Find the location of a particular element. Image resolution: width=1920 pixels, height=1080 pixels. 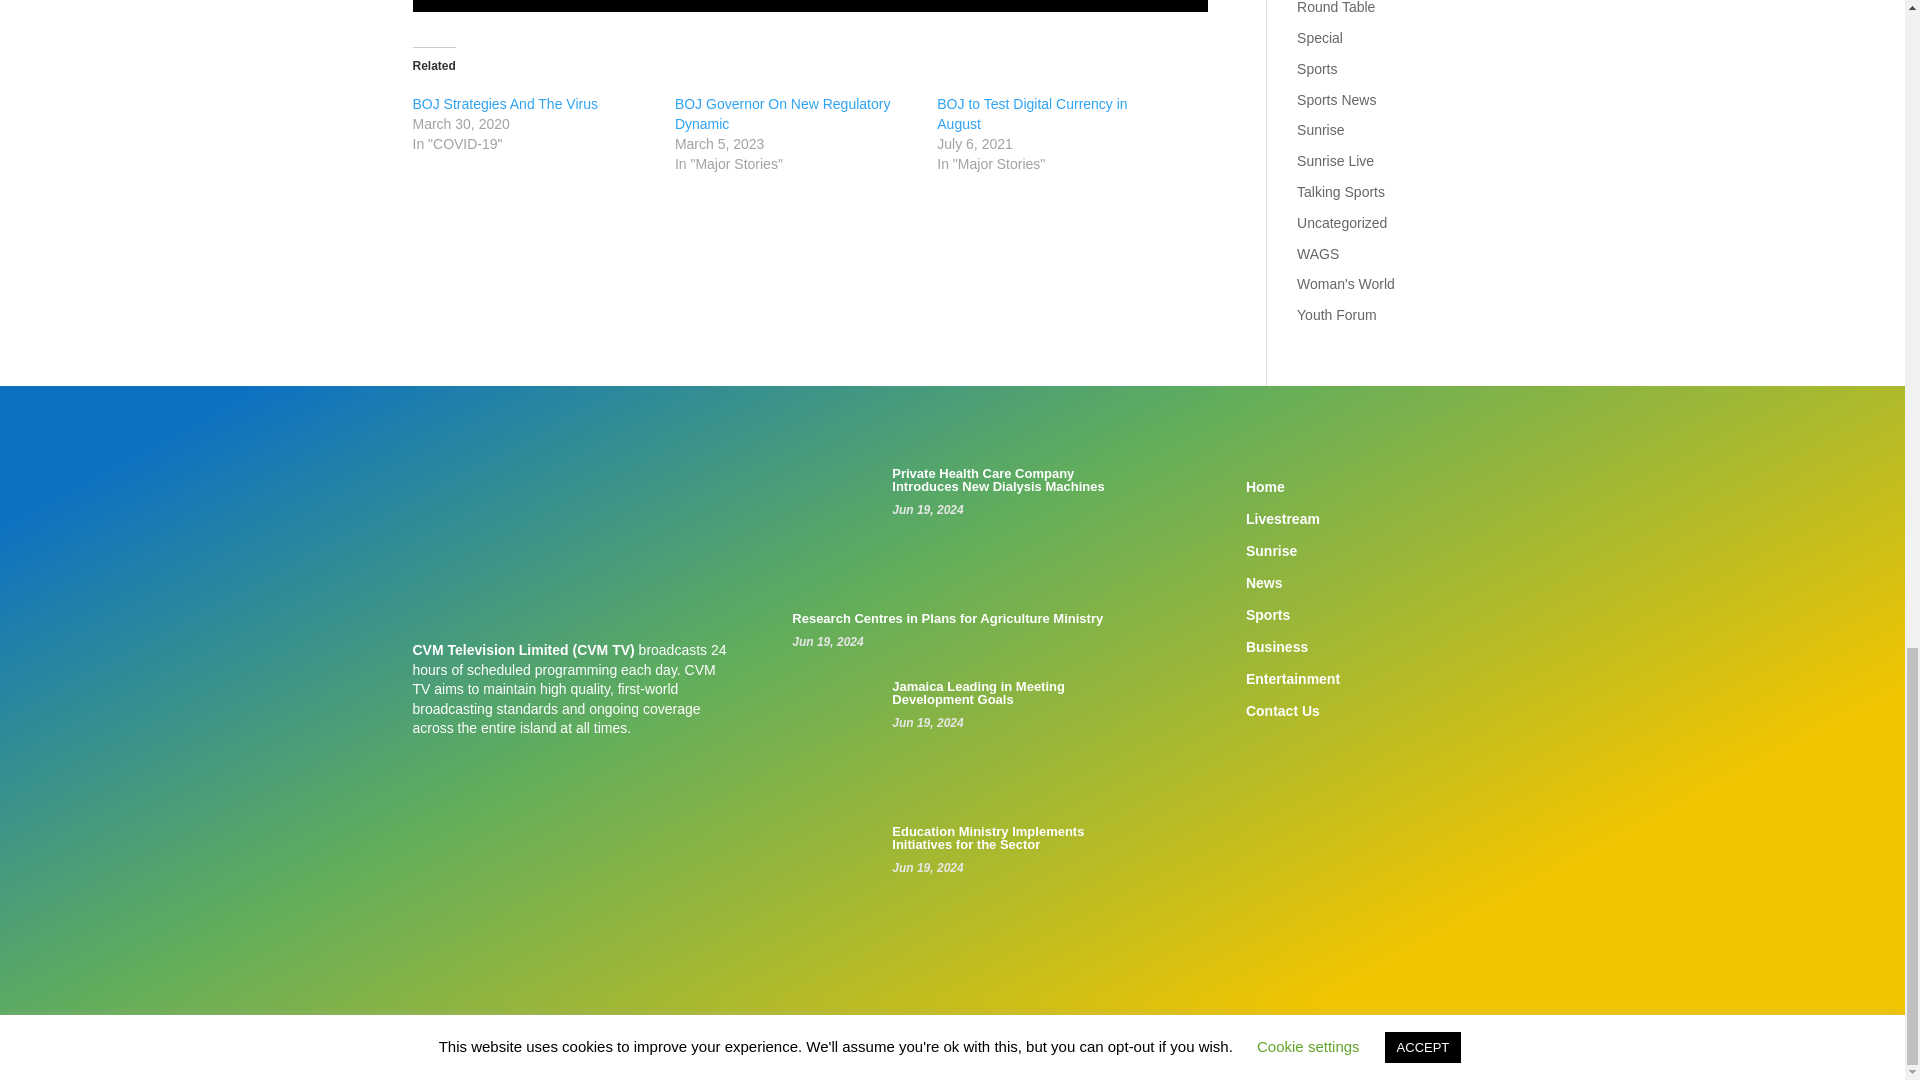

BOJ to Test Digital Currency in August is located at coordinates (1032, 114).